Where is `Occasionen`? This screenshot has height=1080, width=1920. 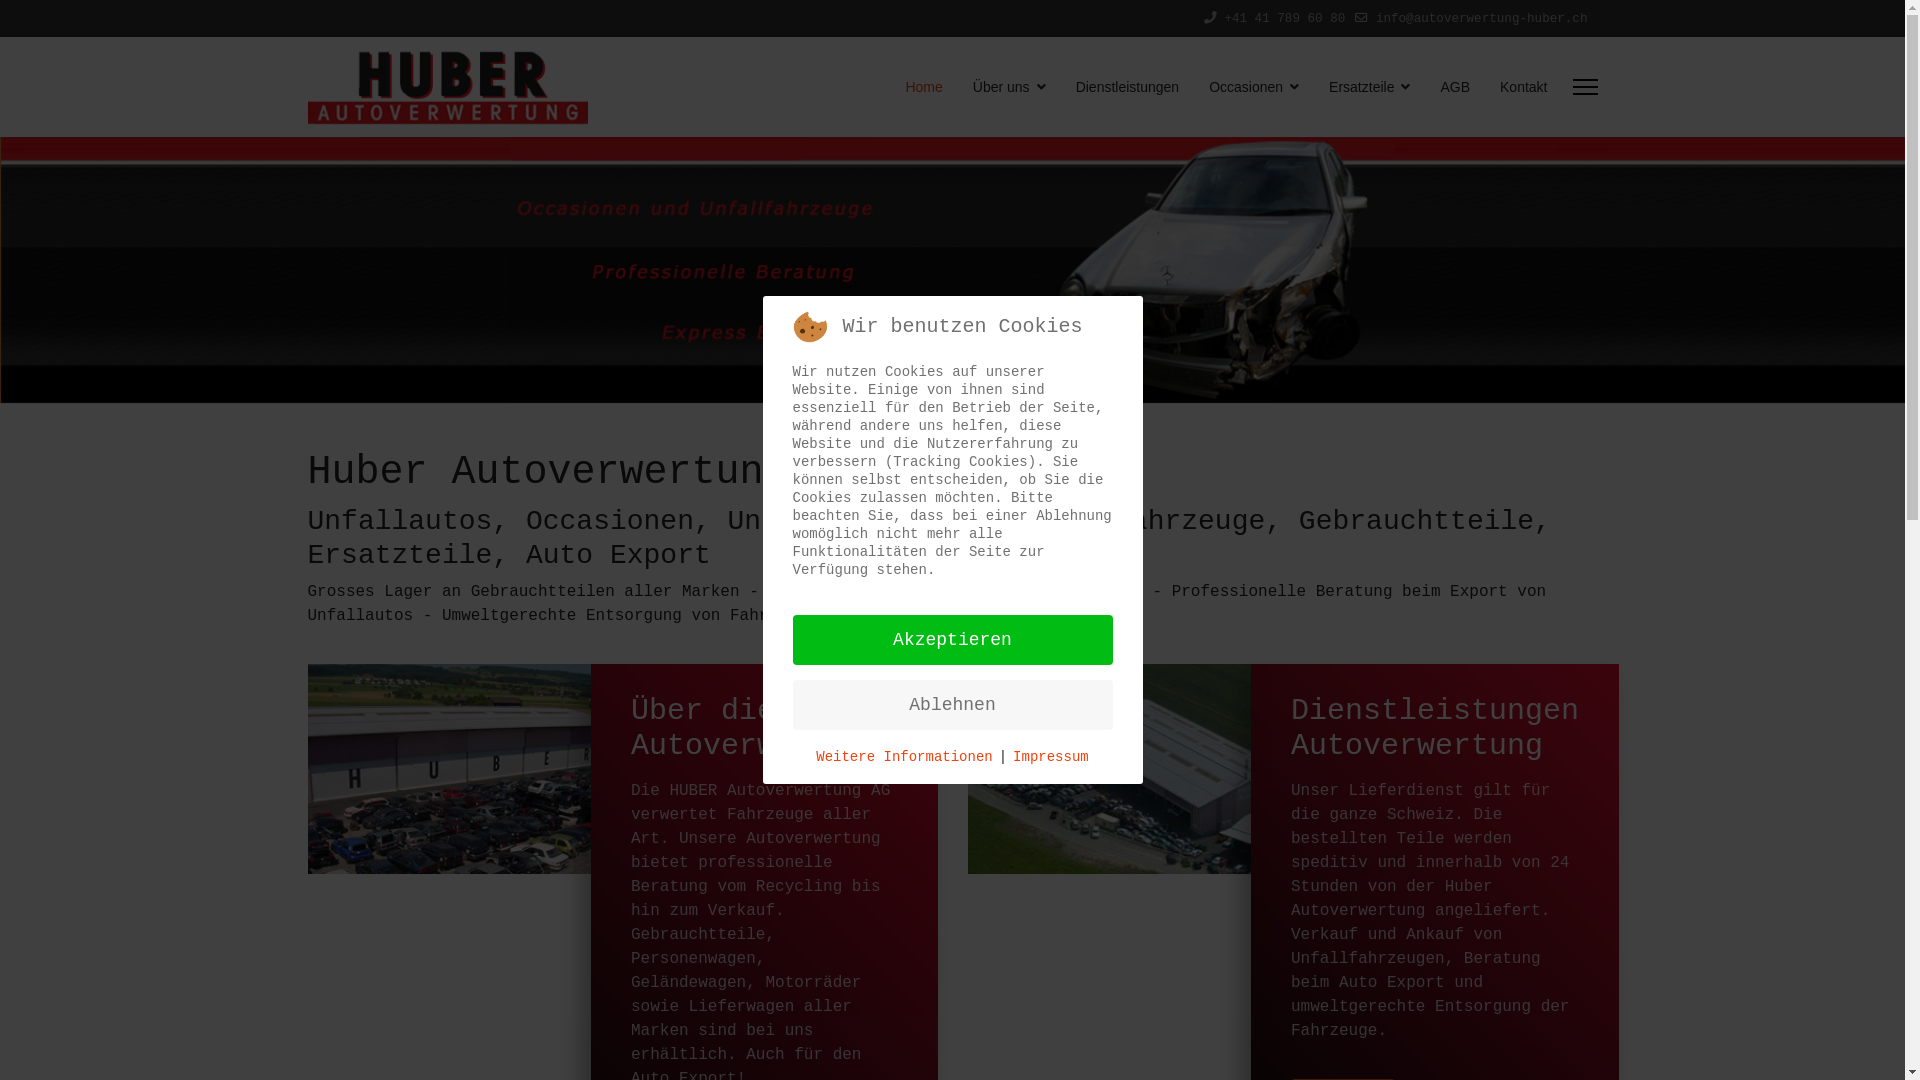
Occasionen is located at coordinates (1254, 87).